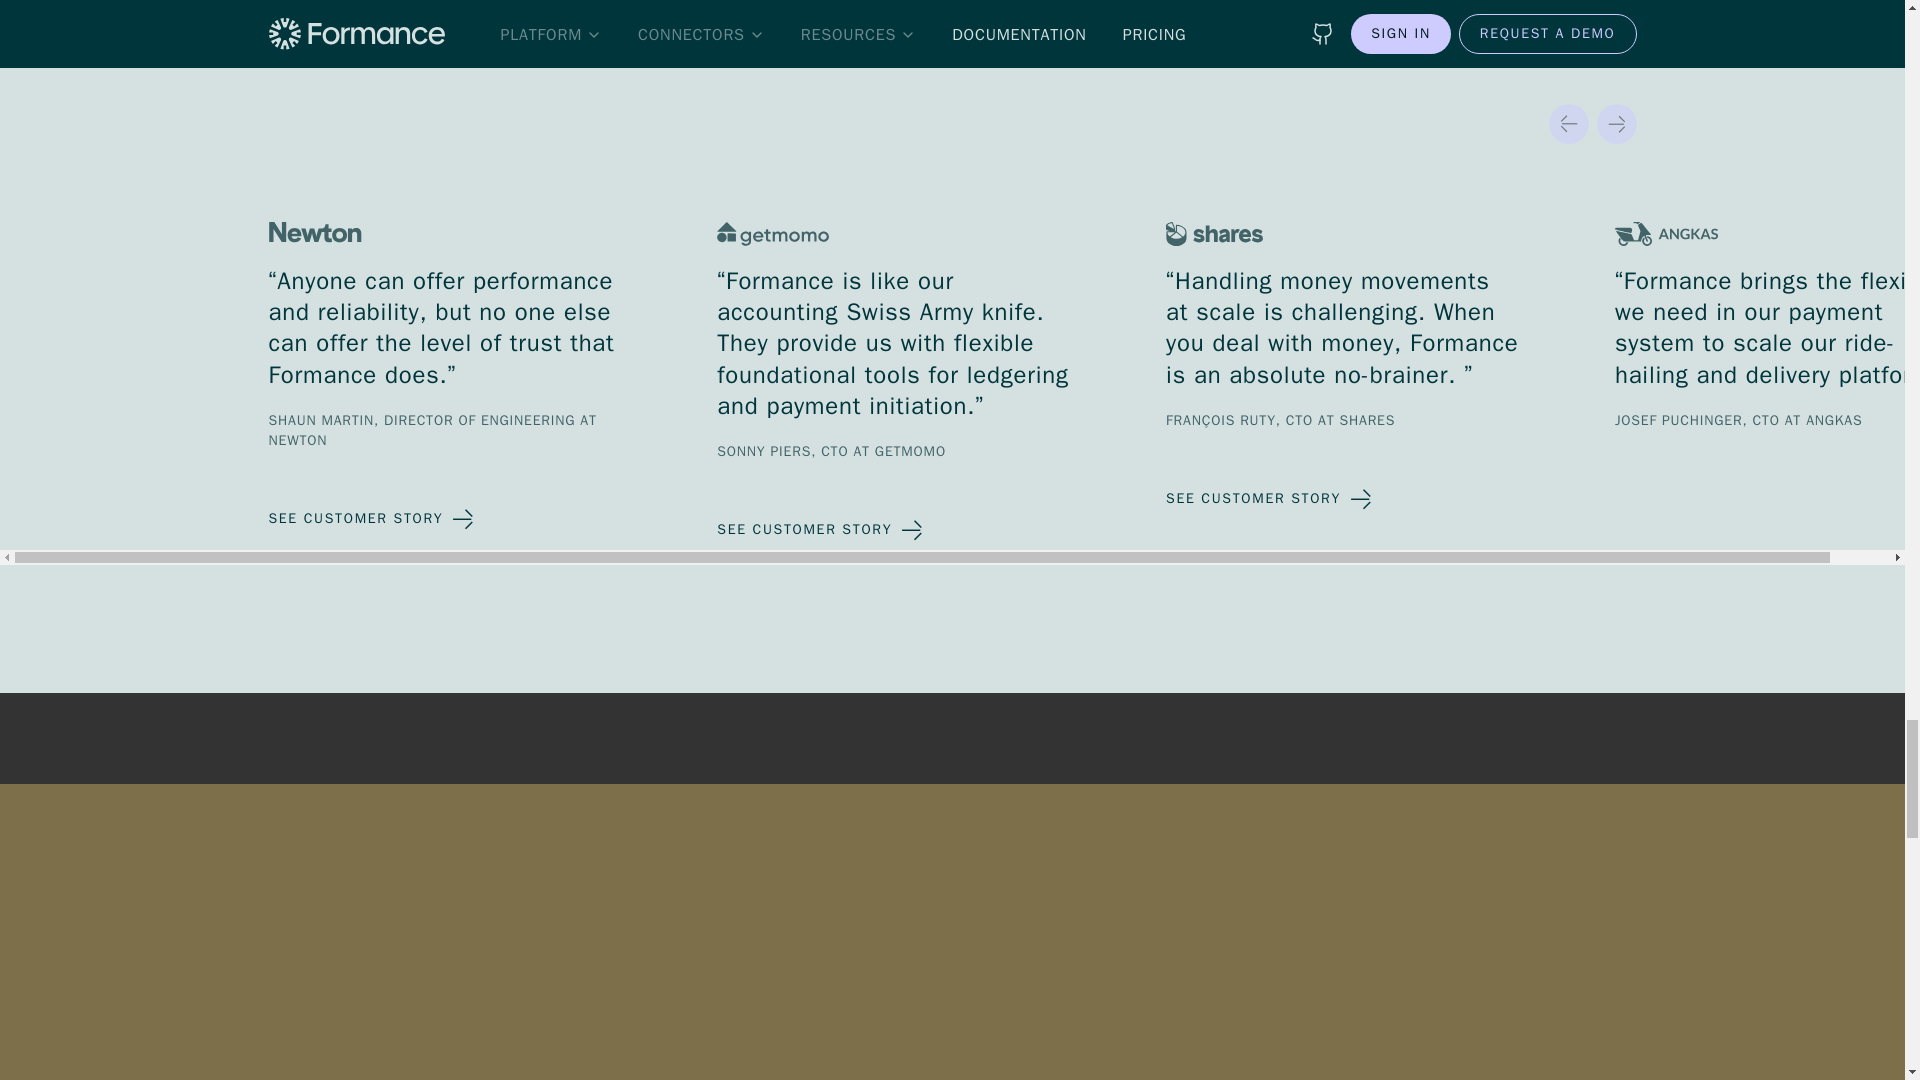  Describe the element at coordinates (820, 529) in the screenshot. I see `SEE CUSTOMER STORY` at that location.